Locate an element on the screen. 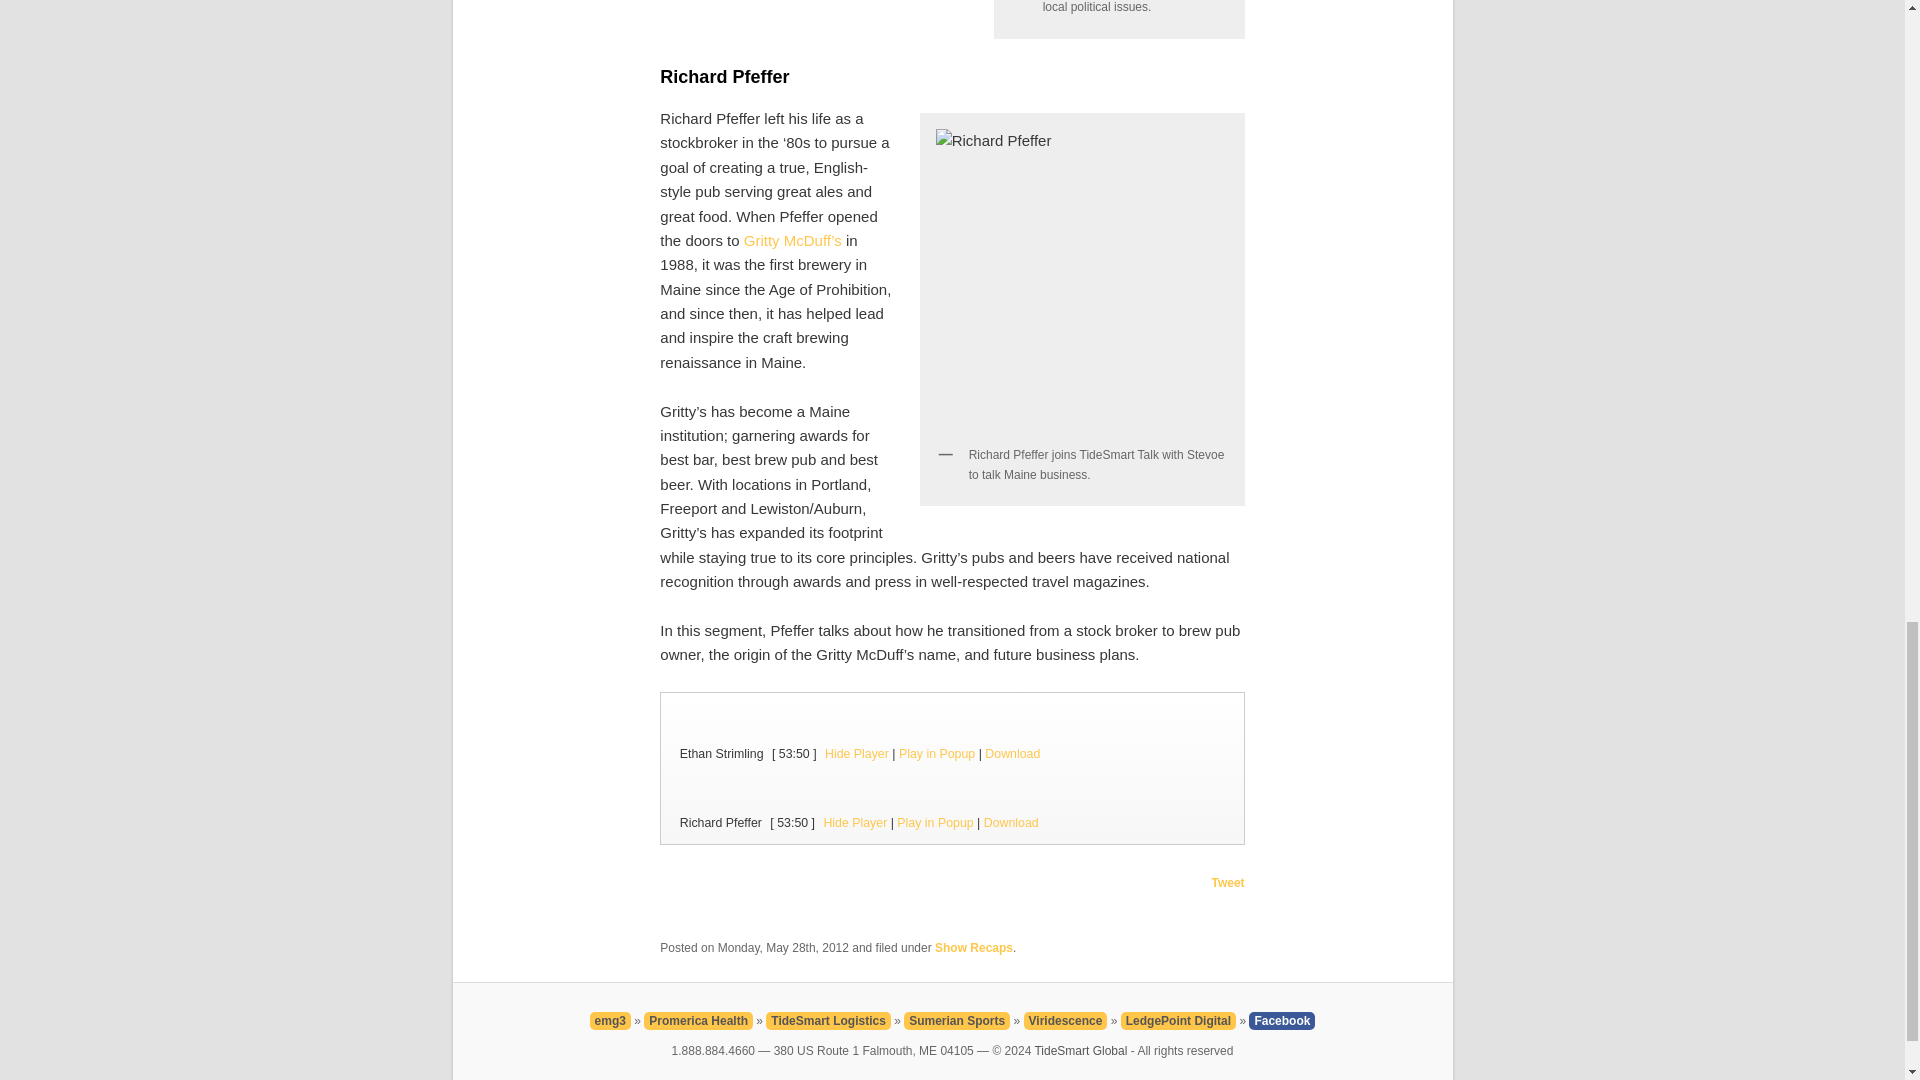 This screenshot has height=1080, width=1920. Viridescence is located at coordinates (1065, 1020).